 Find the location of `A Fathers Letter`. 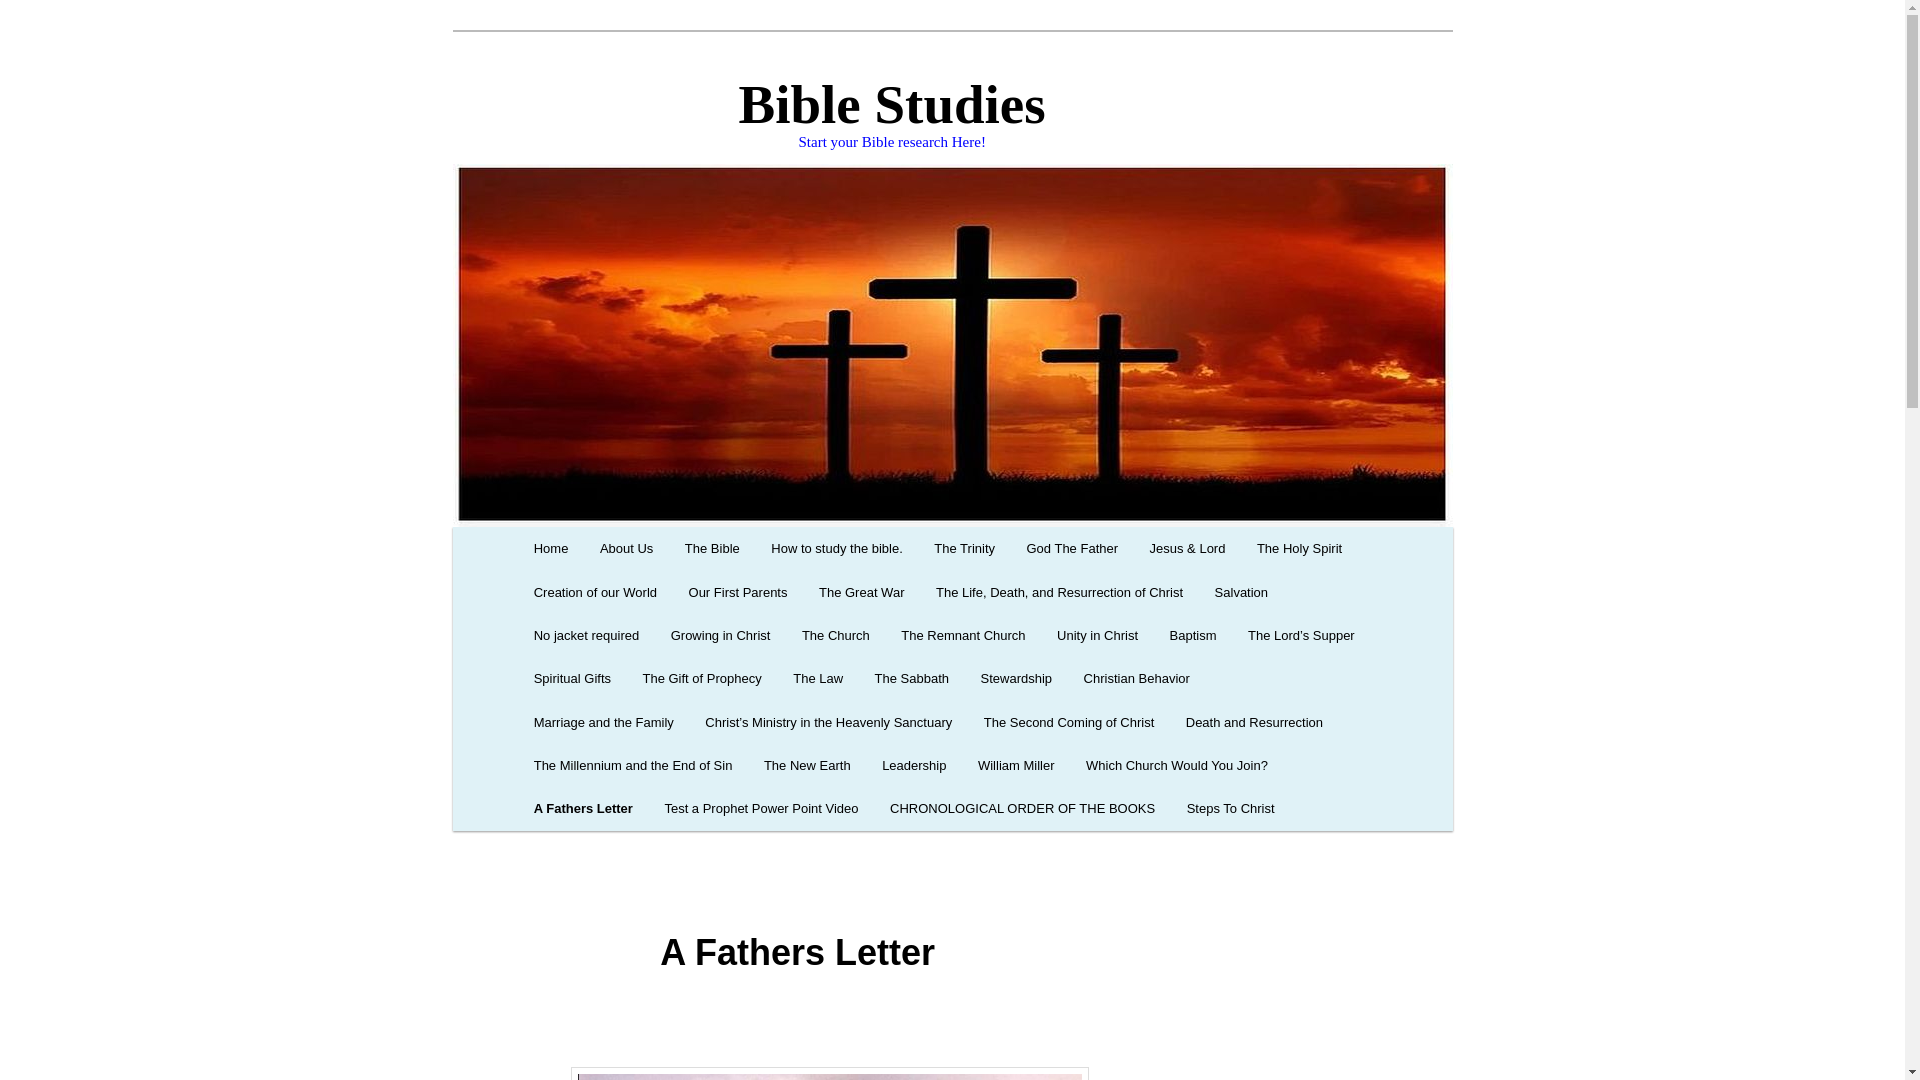

A Fathers Letter is located at coordinates (584, 808).